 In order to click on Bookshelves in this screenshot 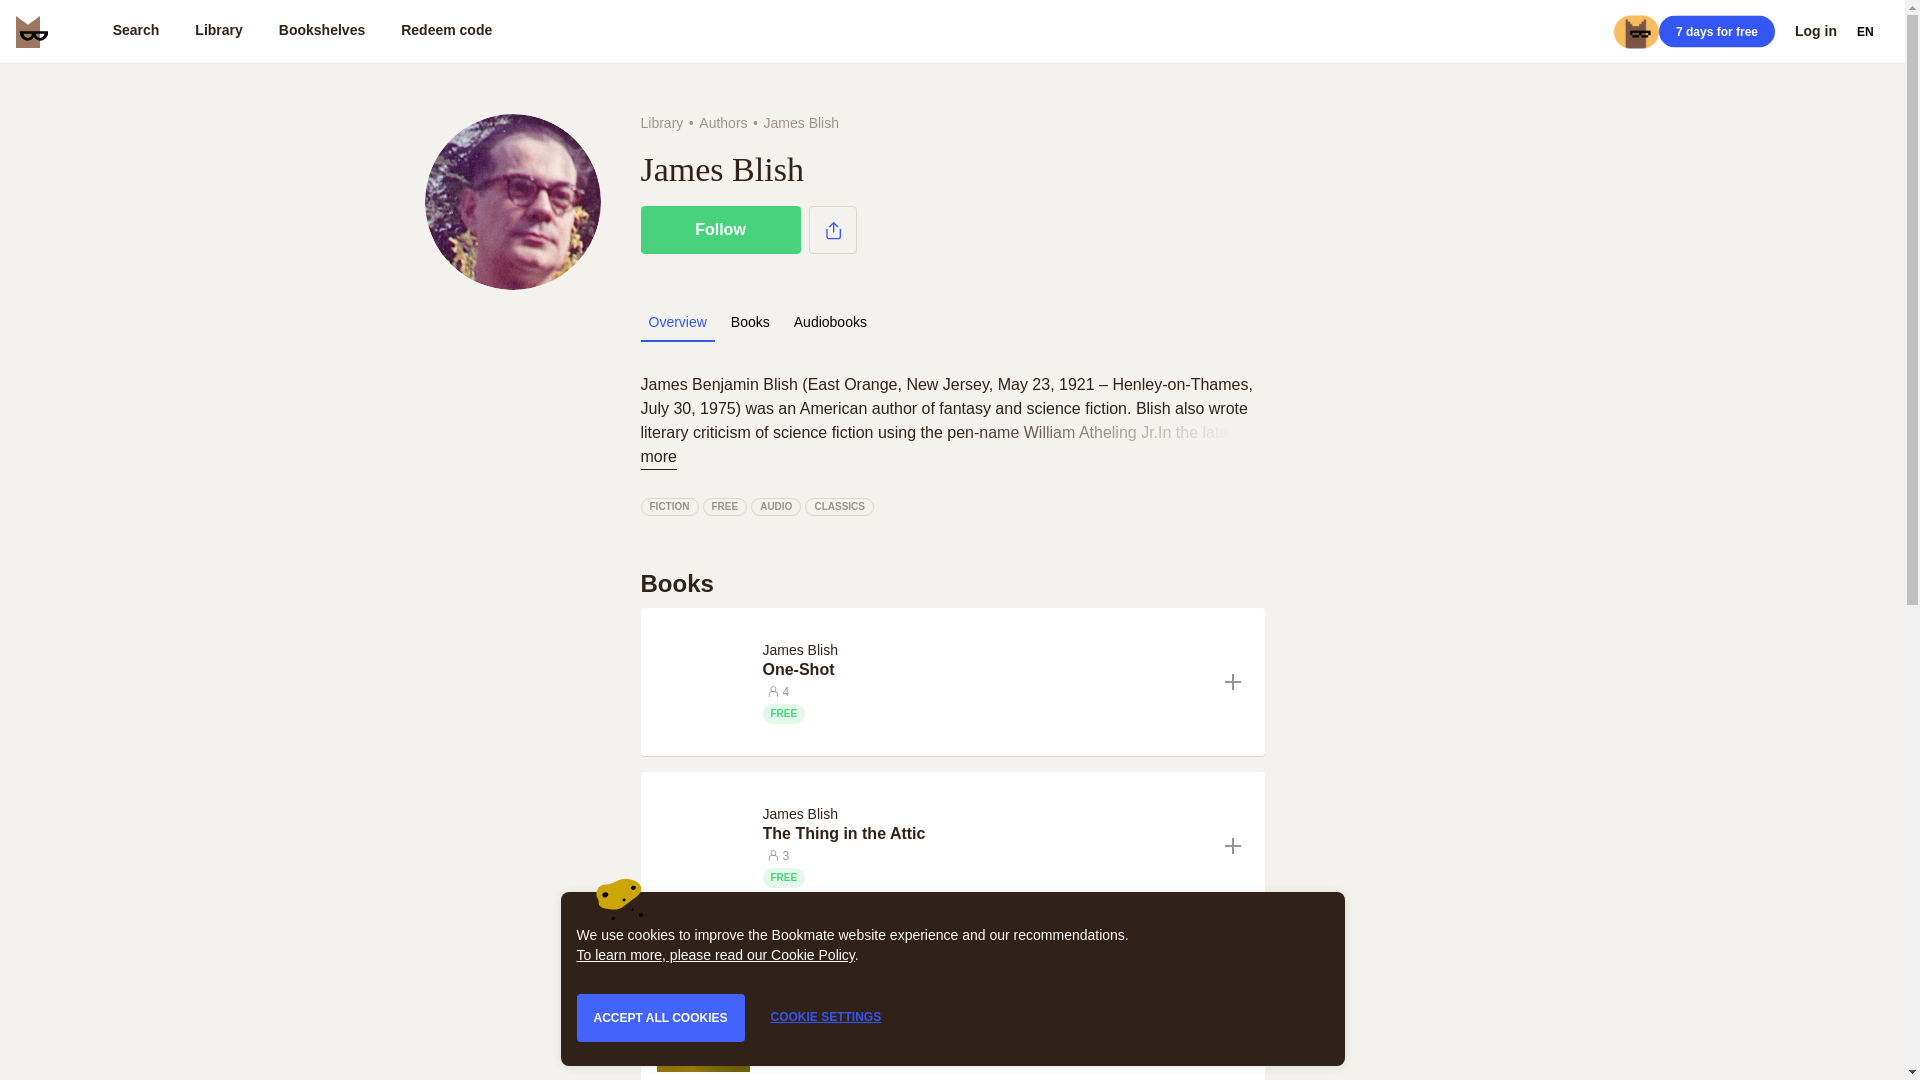, I will do `click(322, 32)`.